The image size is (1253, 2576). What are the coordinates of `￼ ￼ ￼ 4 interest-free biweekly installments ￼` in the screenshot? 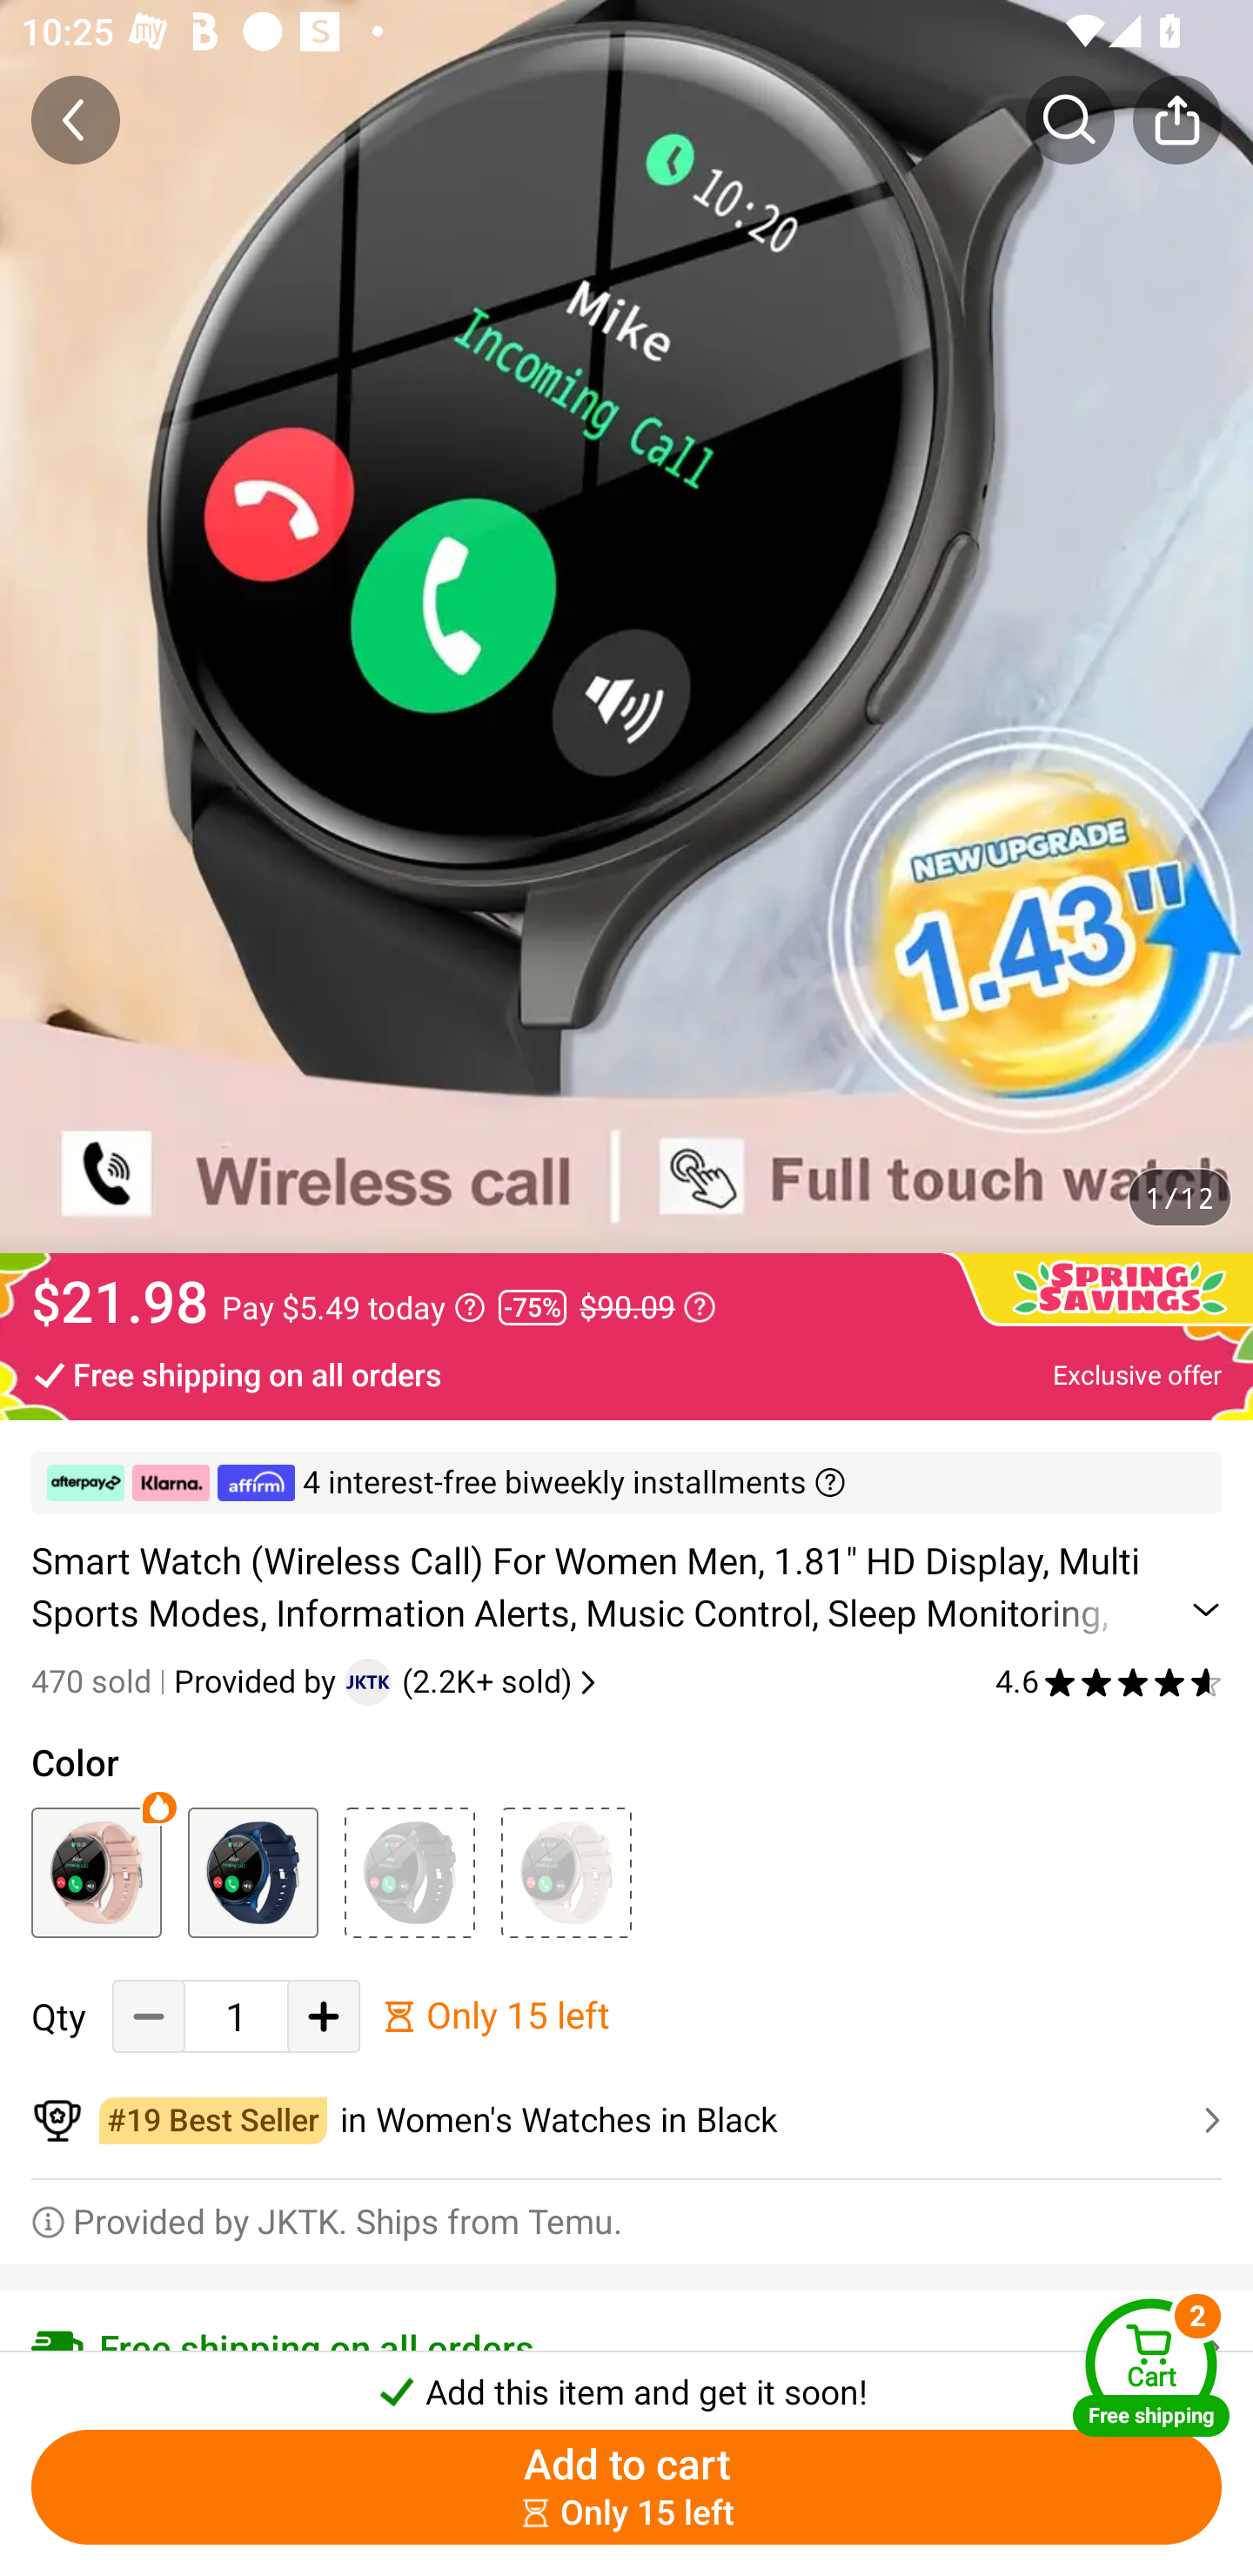 It's located at (626, 1483).